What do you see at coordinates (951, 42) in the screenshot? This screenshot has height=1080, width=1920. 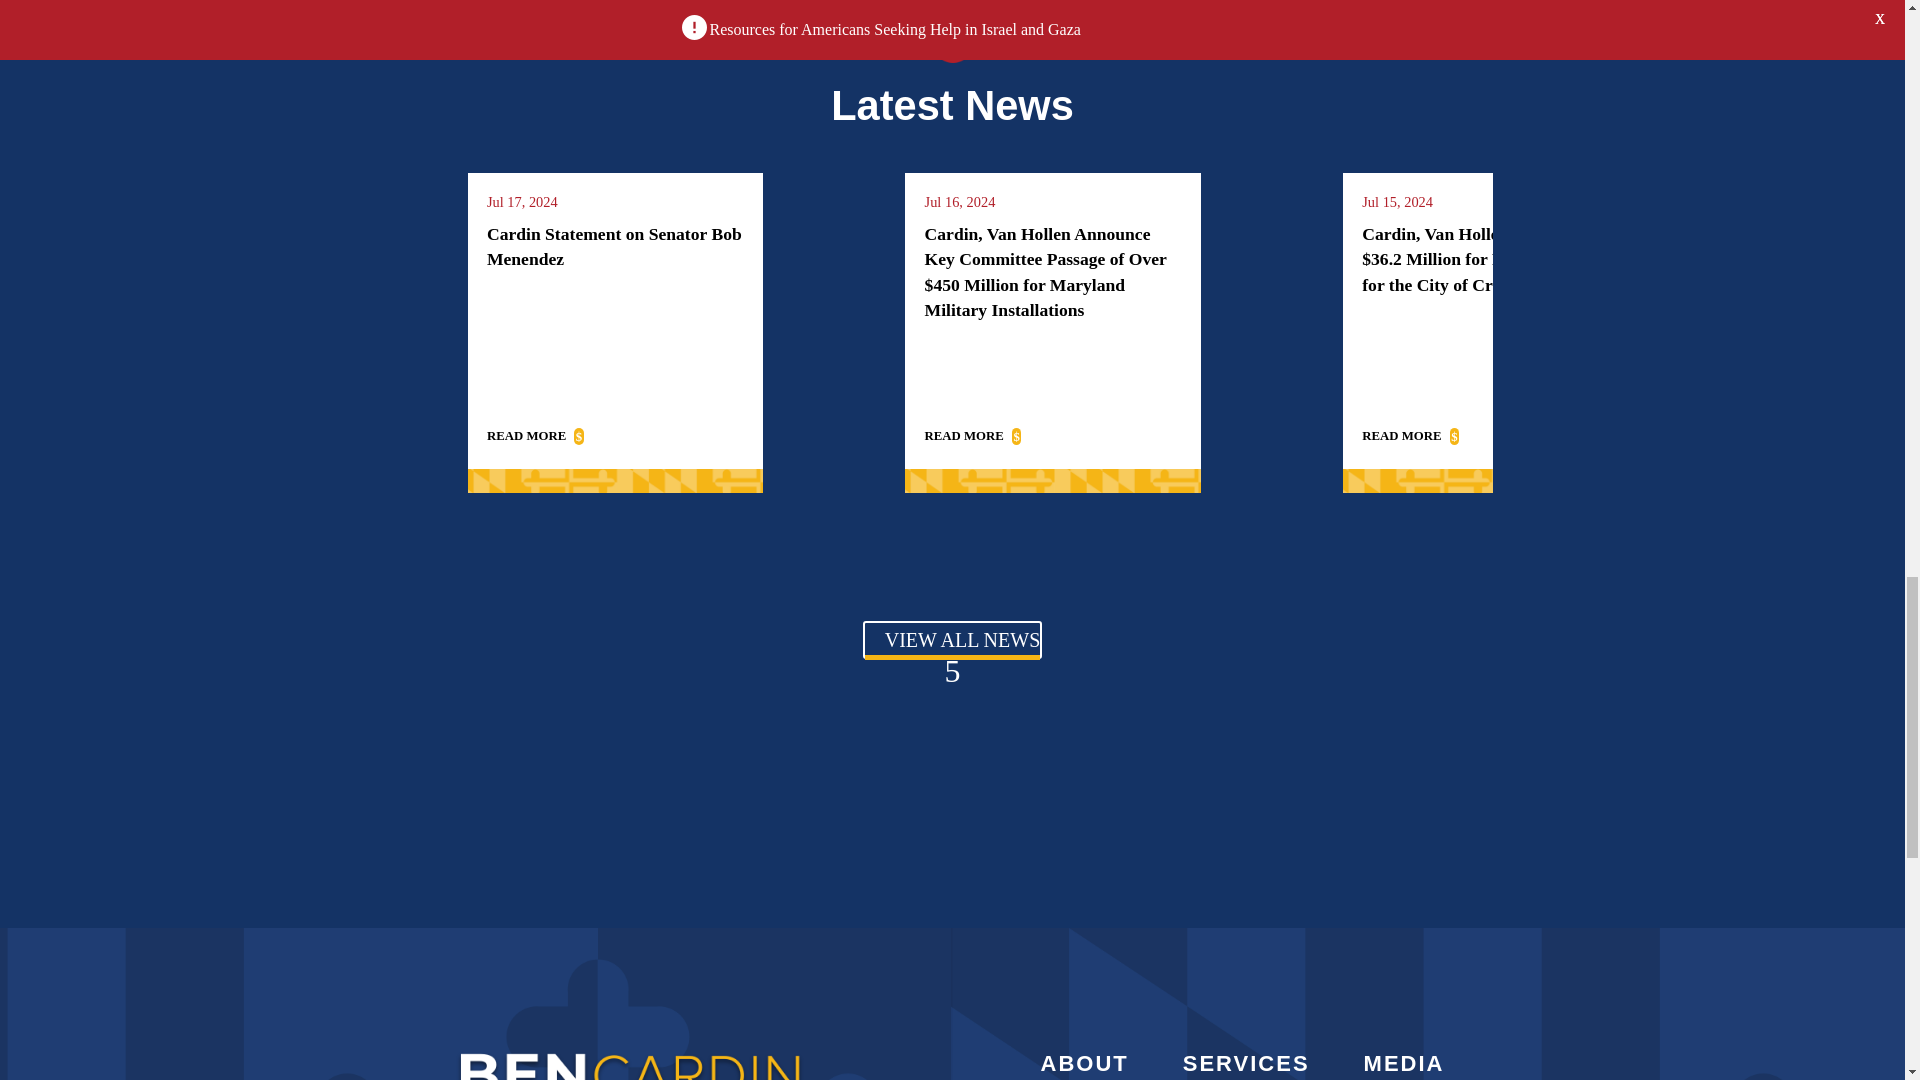 I see `Crab` at bounding box center [951, 42].